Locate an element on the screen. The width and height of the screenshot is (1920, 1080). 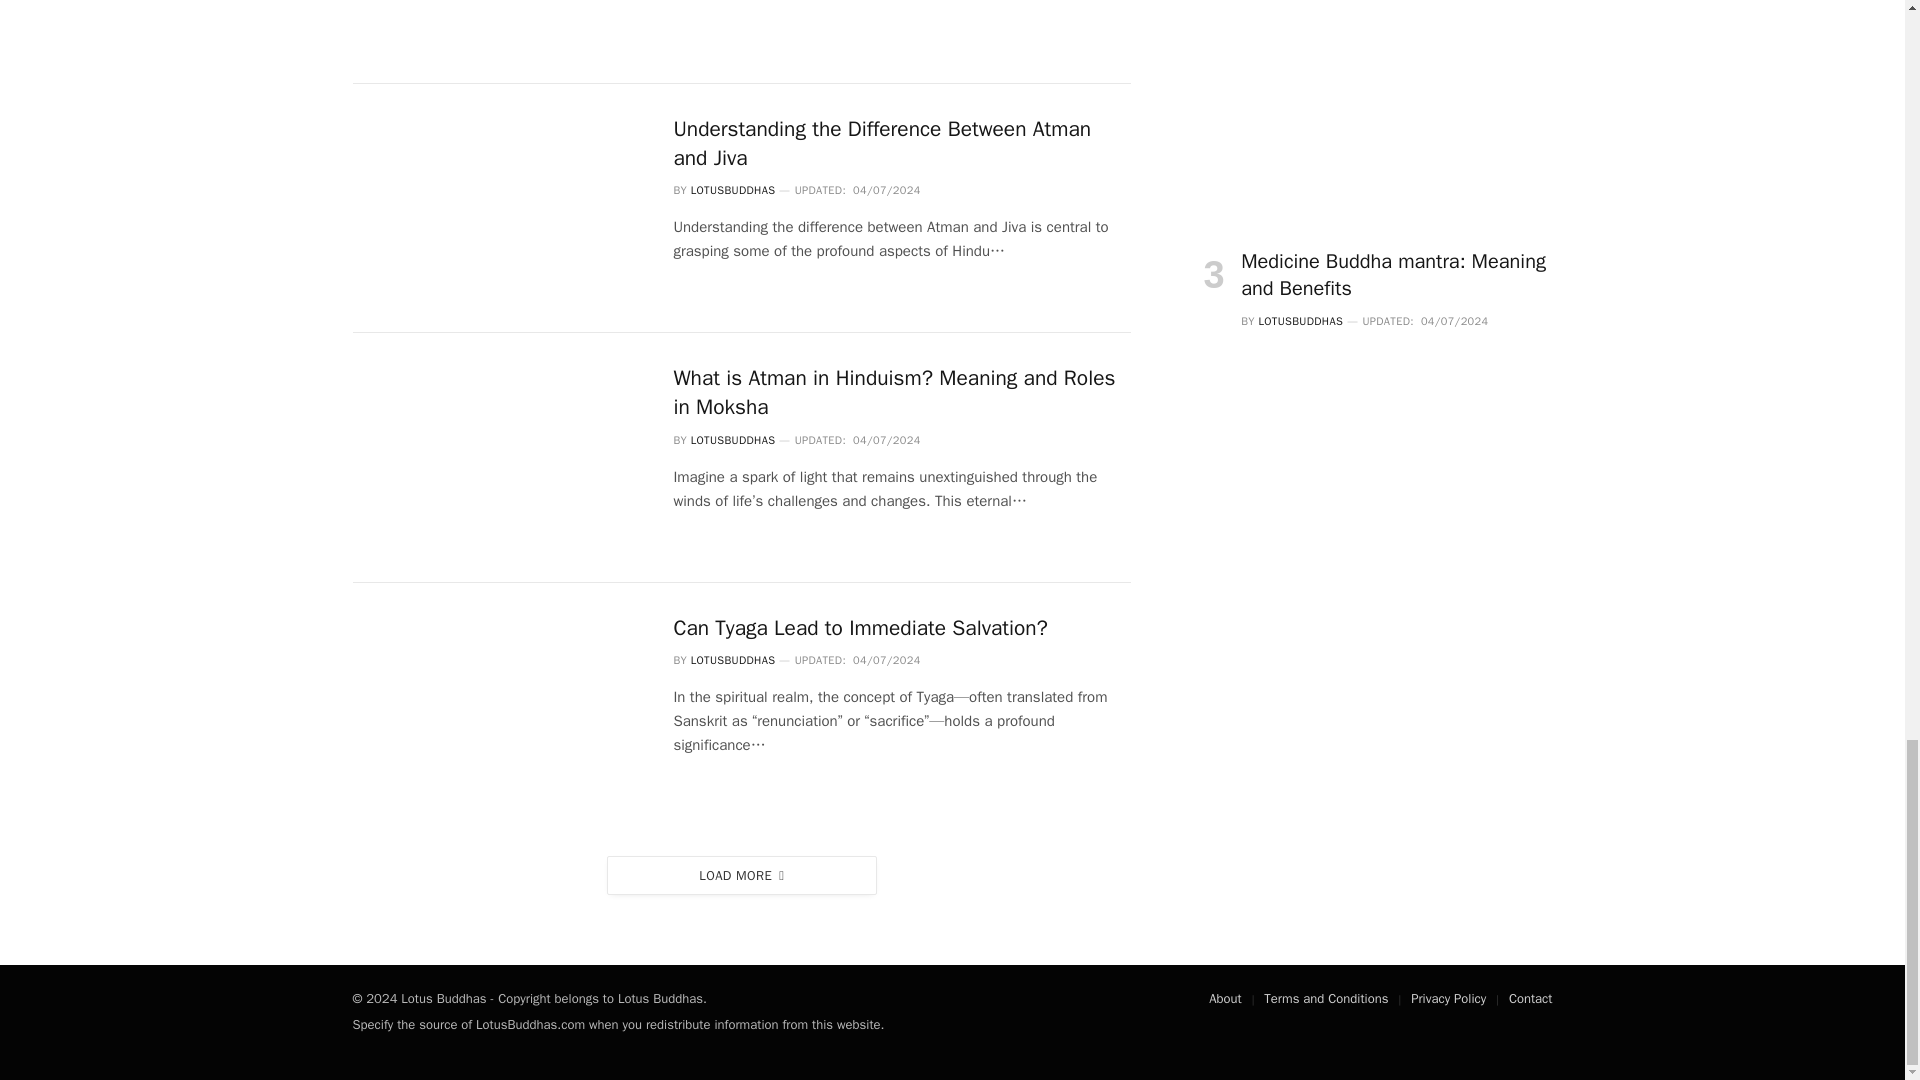
Can Tyaga Lead to Immediate Salvation? is located at coordinates (902, 628).